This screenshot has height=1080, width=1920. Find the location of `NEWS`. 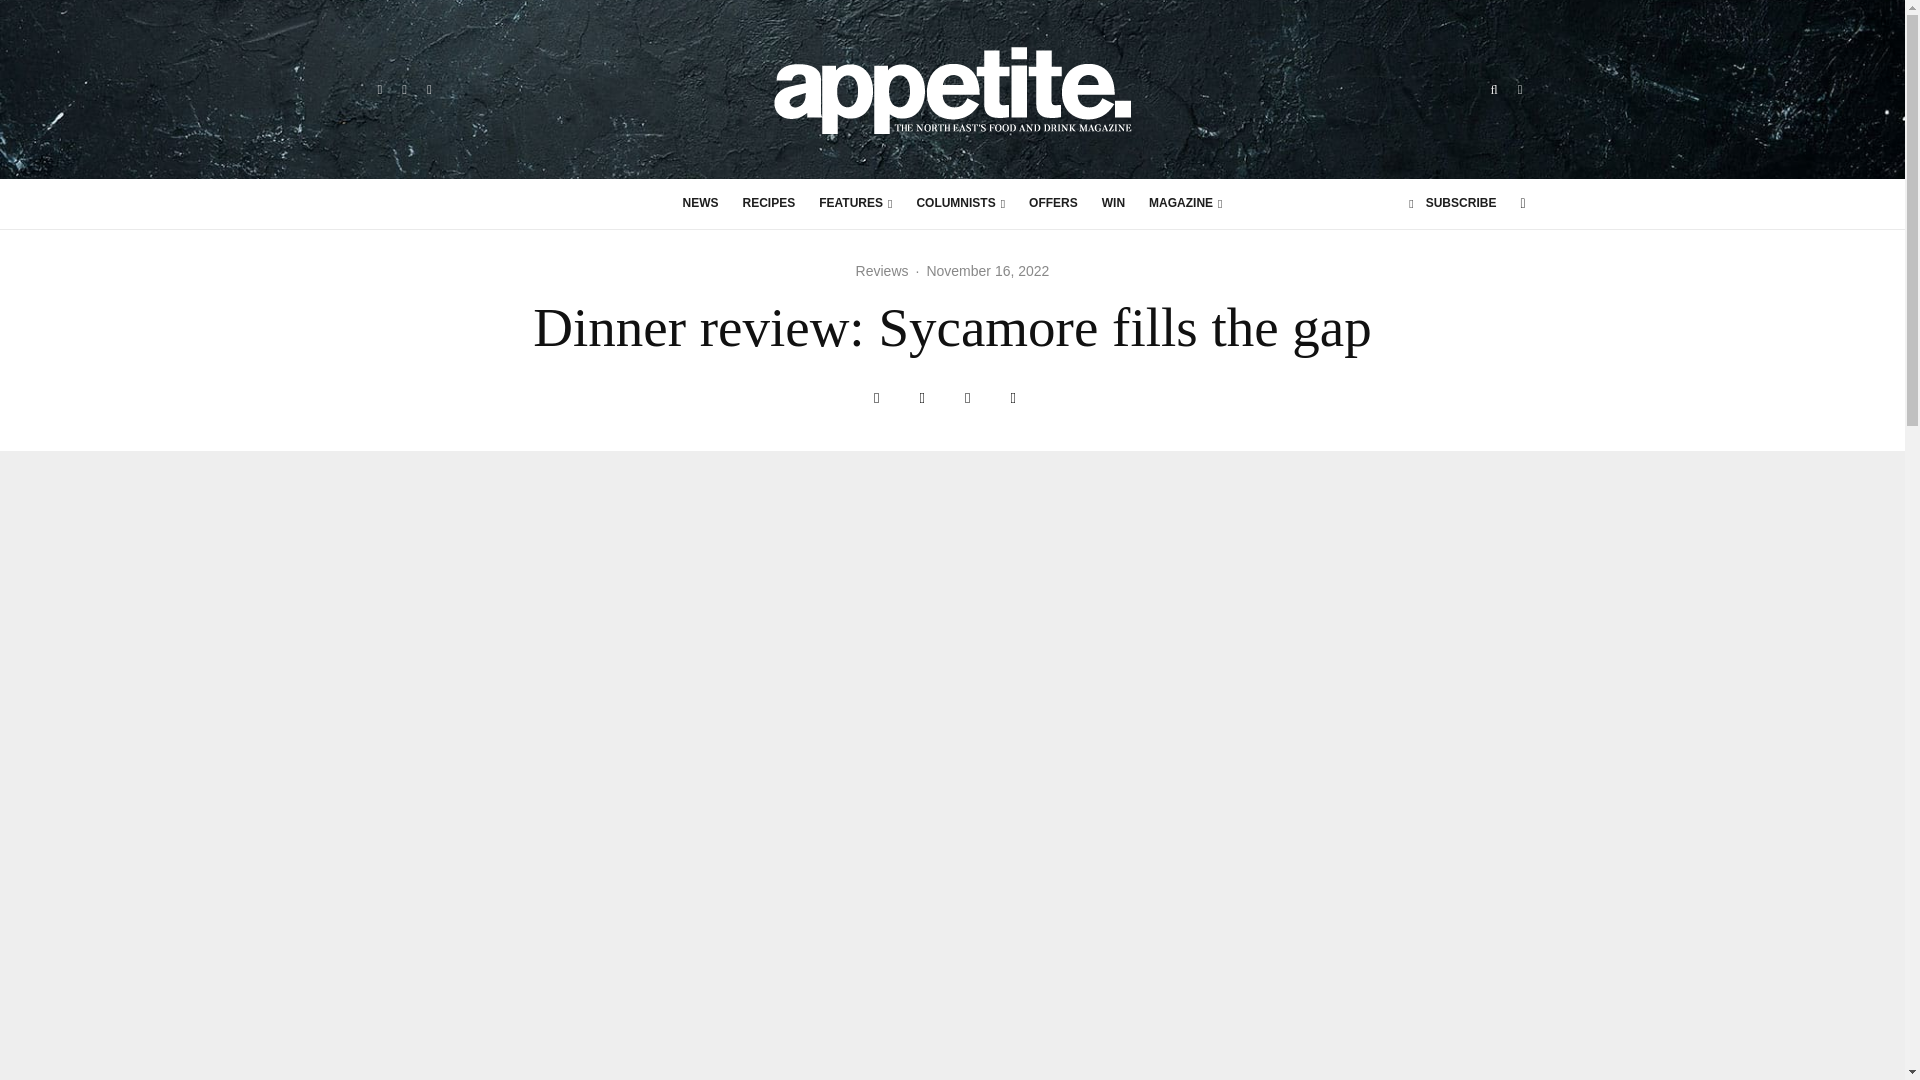

NEWS is located at coordinates (700, 204).